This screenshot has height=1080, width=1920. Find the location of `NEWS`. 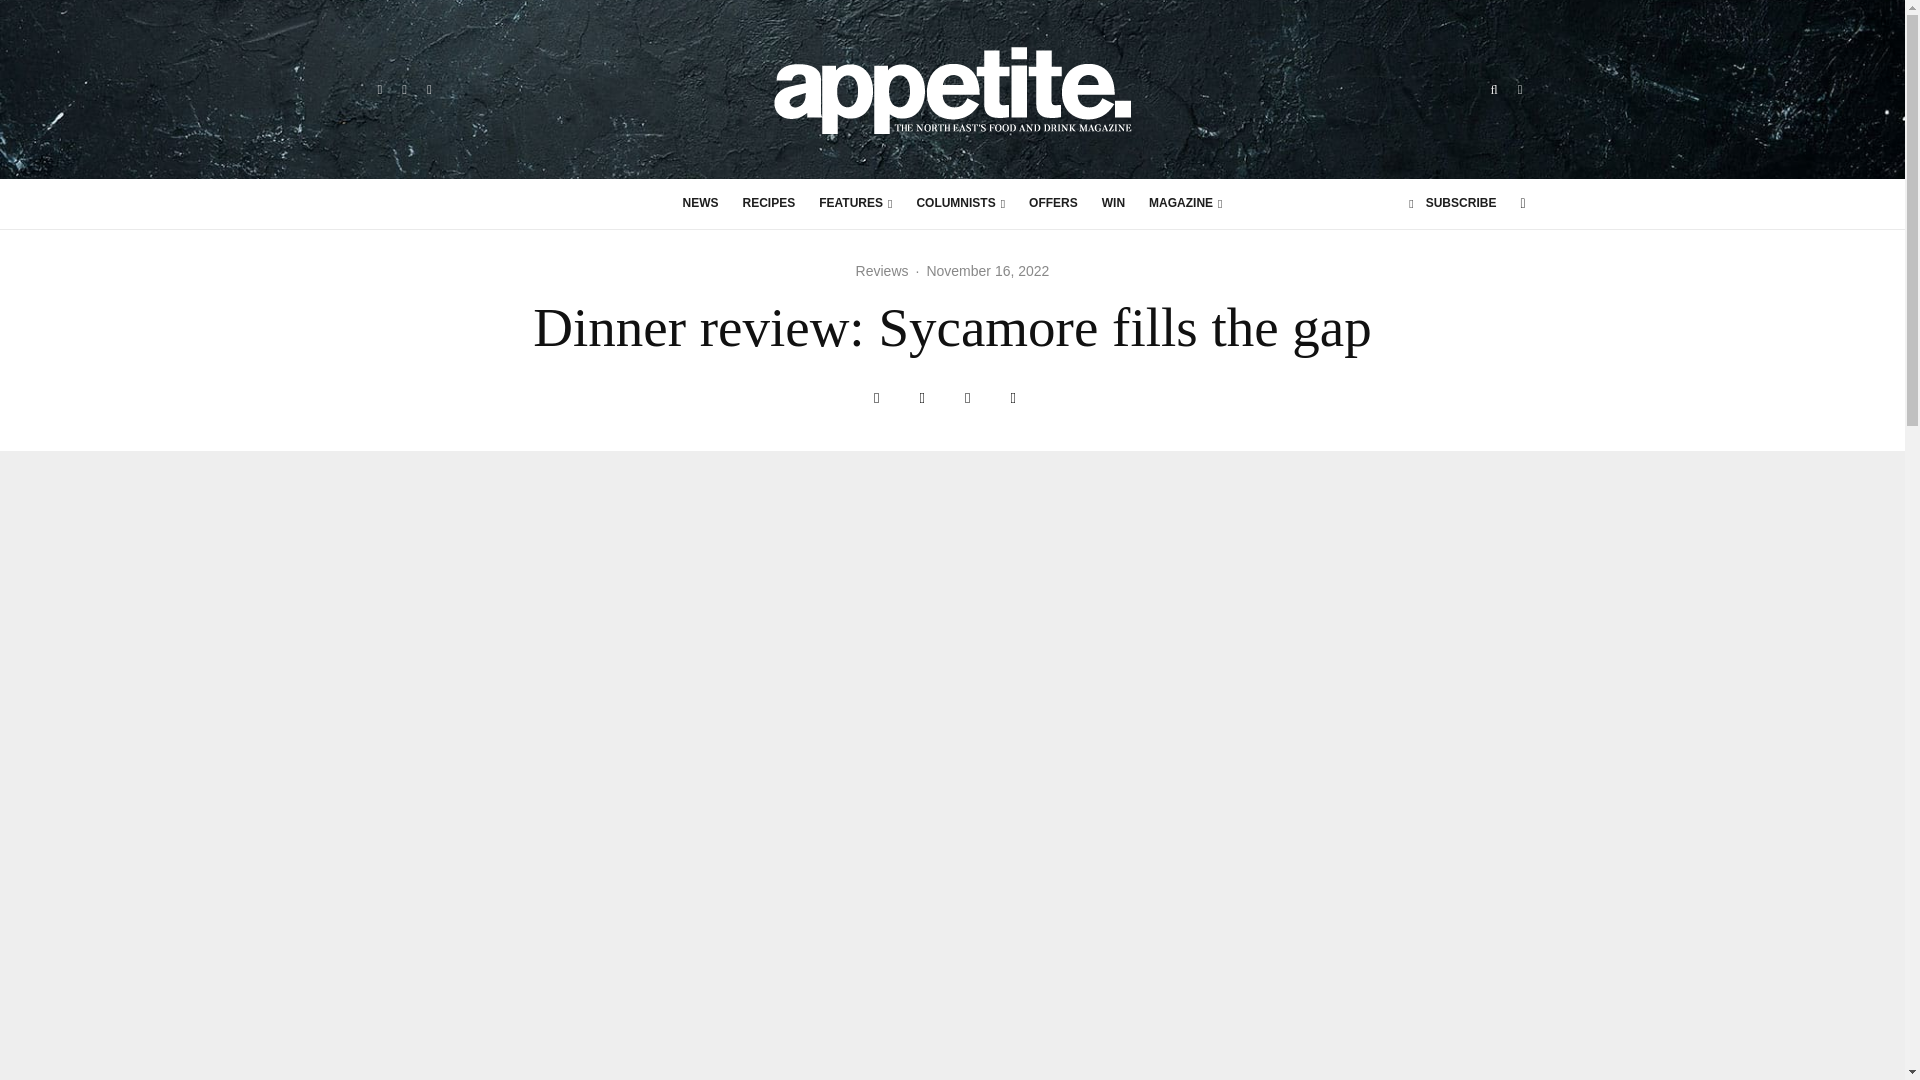

NEWS is located at coordinates (700, 204).